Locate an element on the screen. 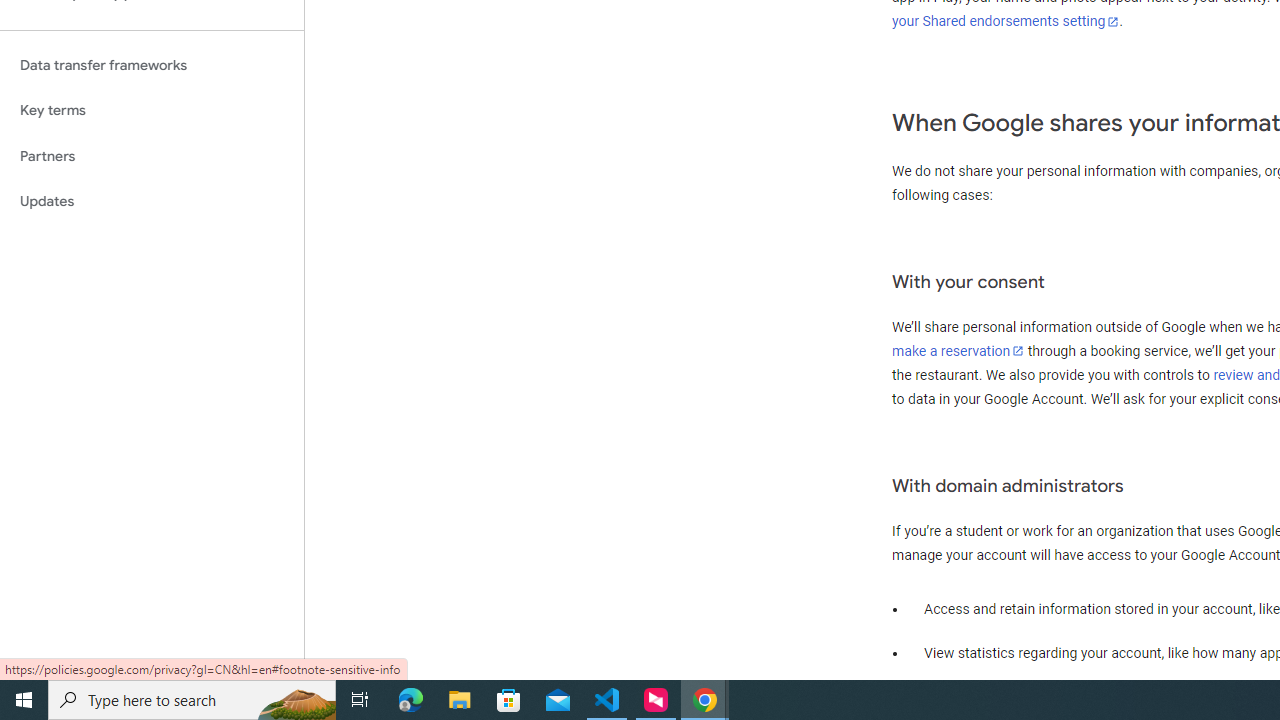 This screenshot has width=1280, height=720. Updates is located at coordinates (152, 202).